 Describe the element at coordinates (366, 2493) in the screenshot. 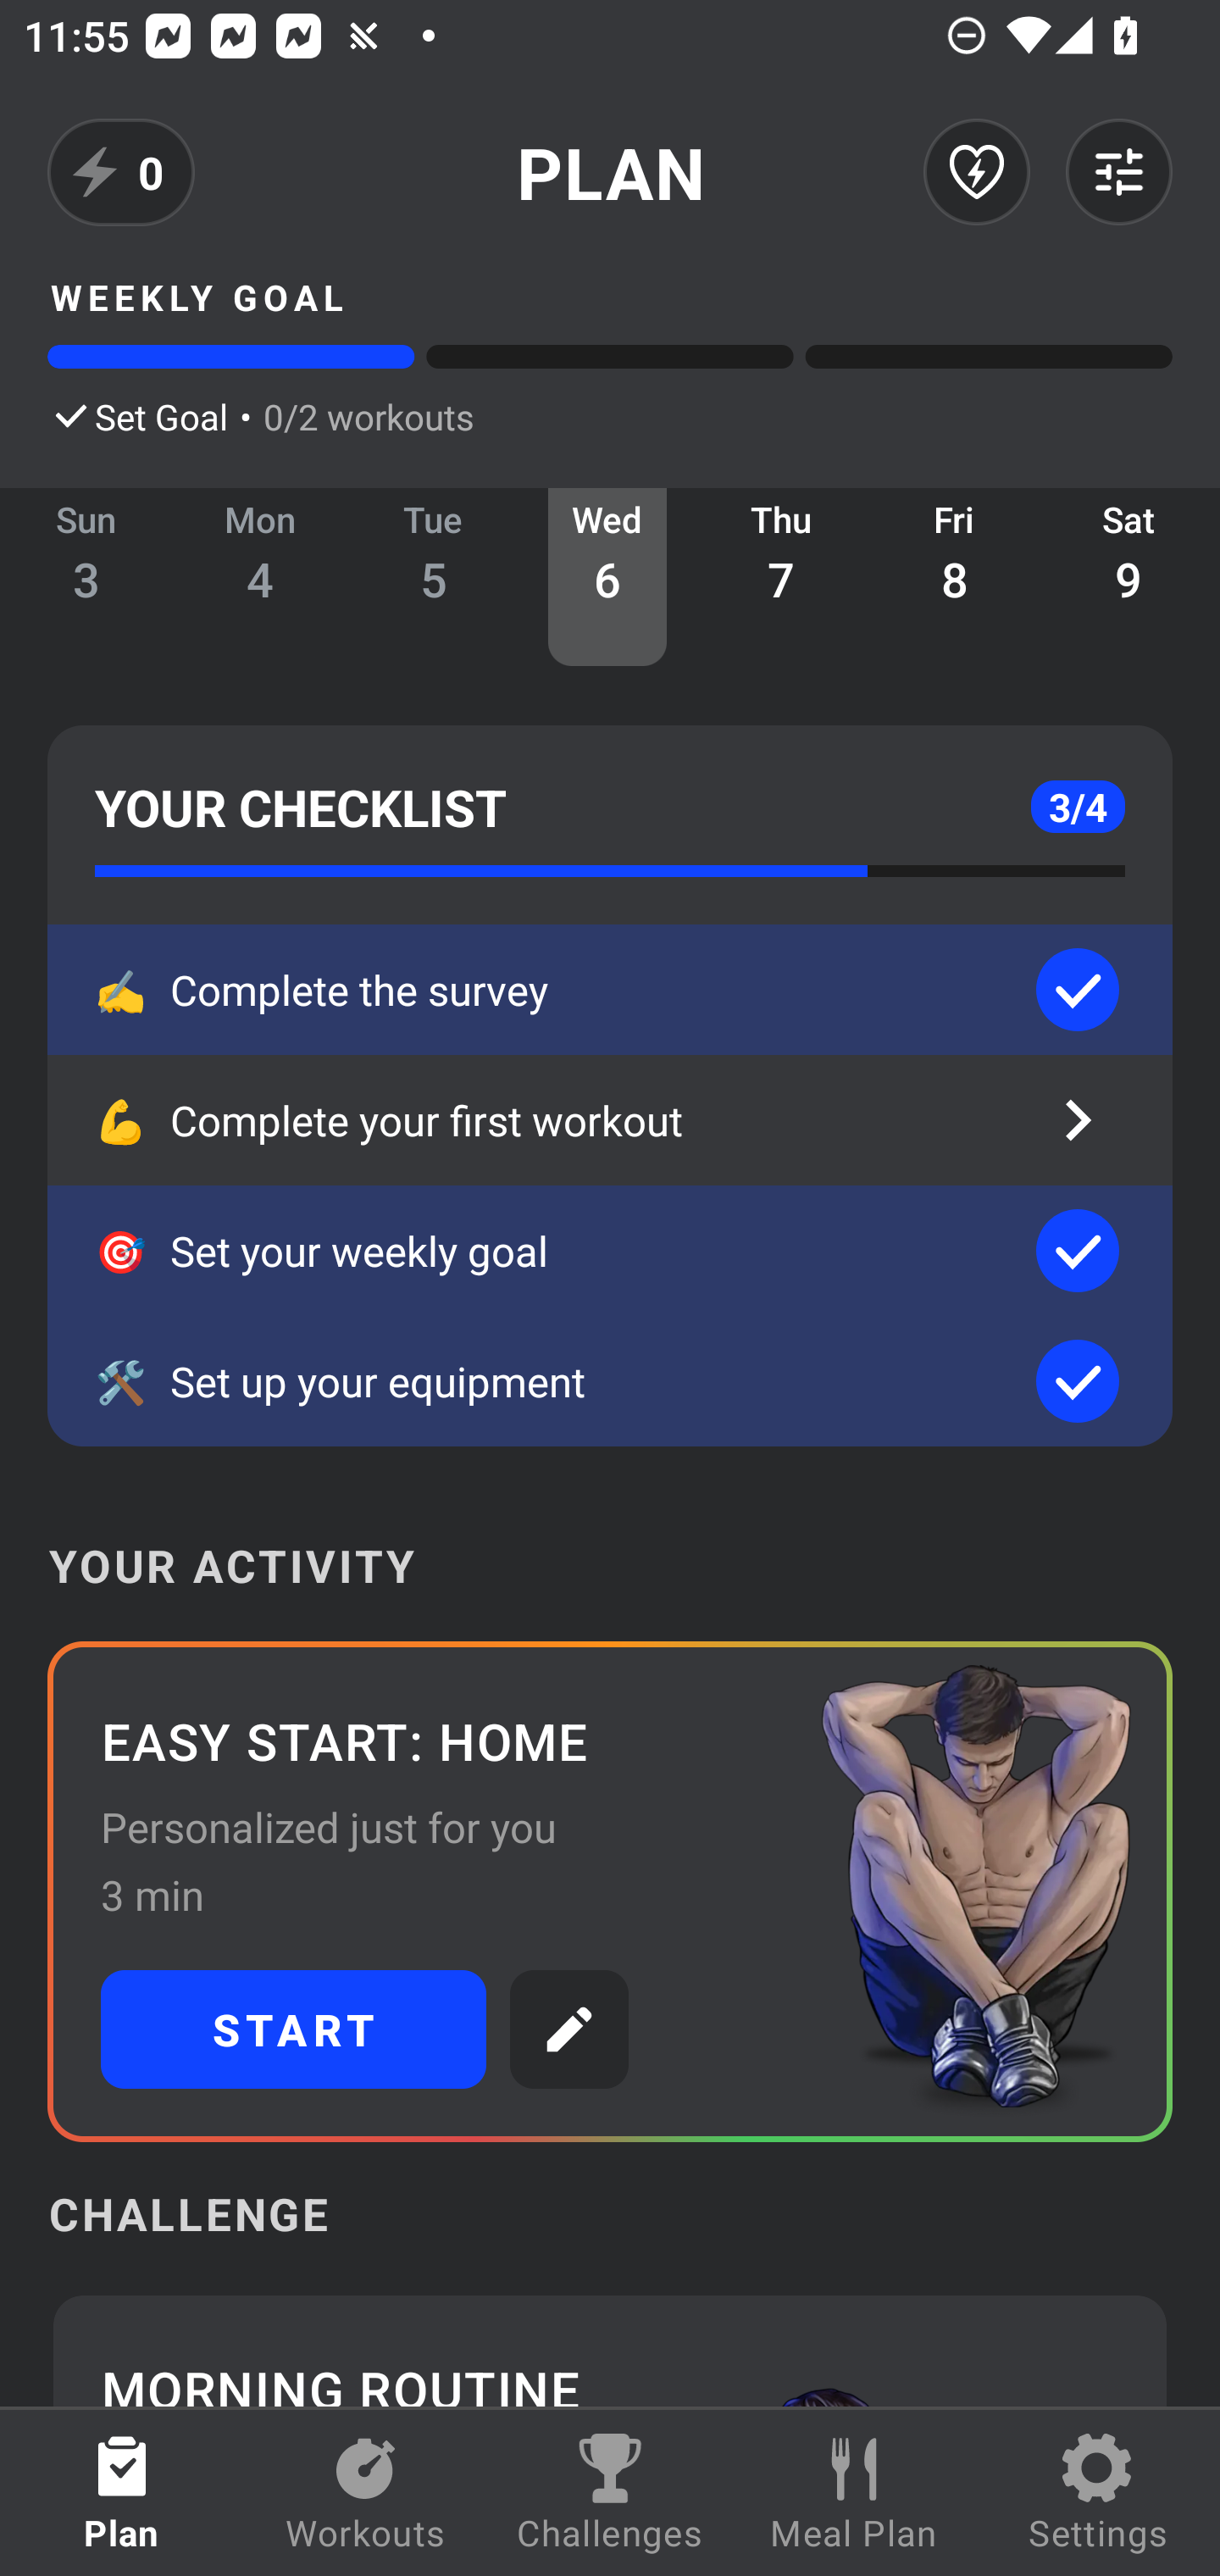

I see ` Workouts ` at that location.